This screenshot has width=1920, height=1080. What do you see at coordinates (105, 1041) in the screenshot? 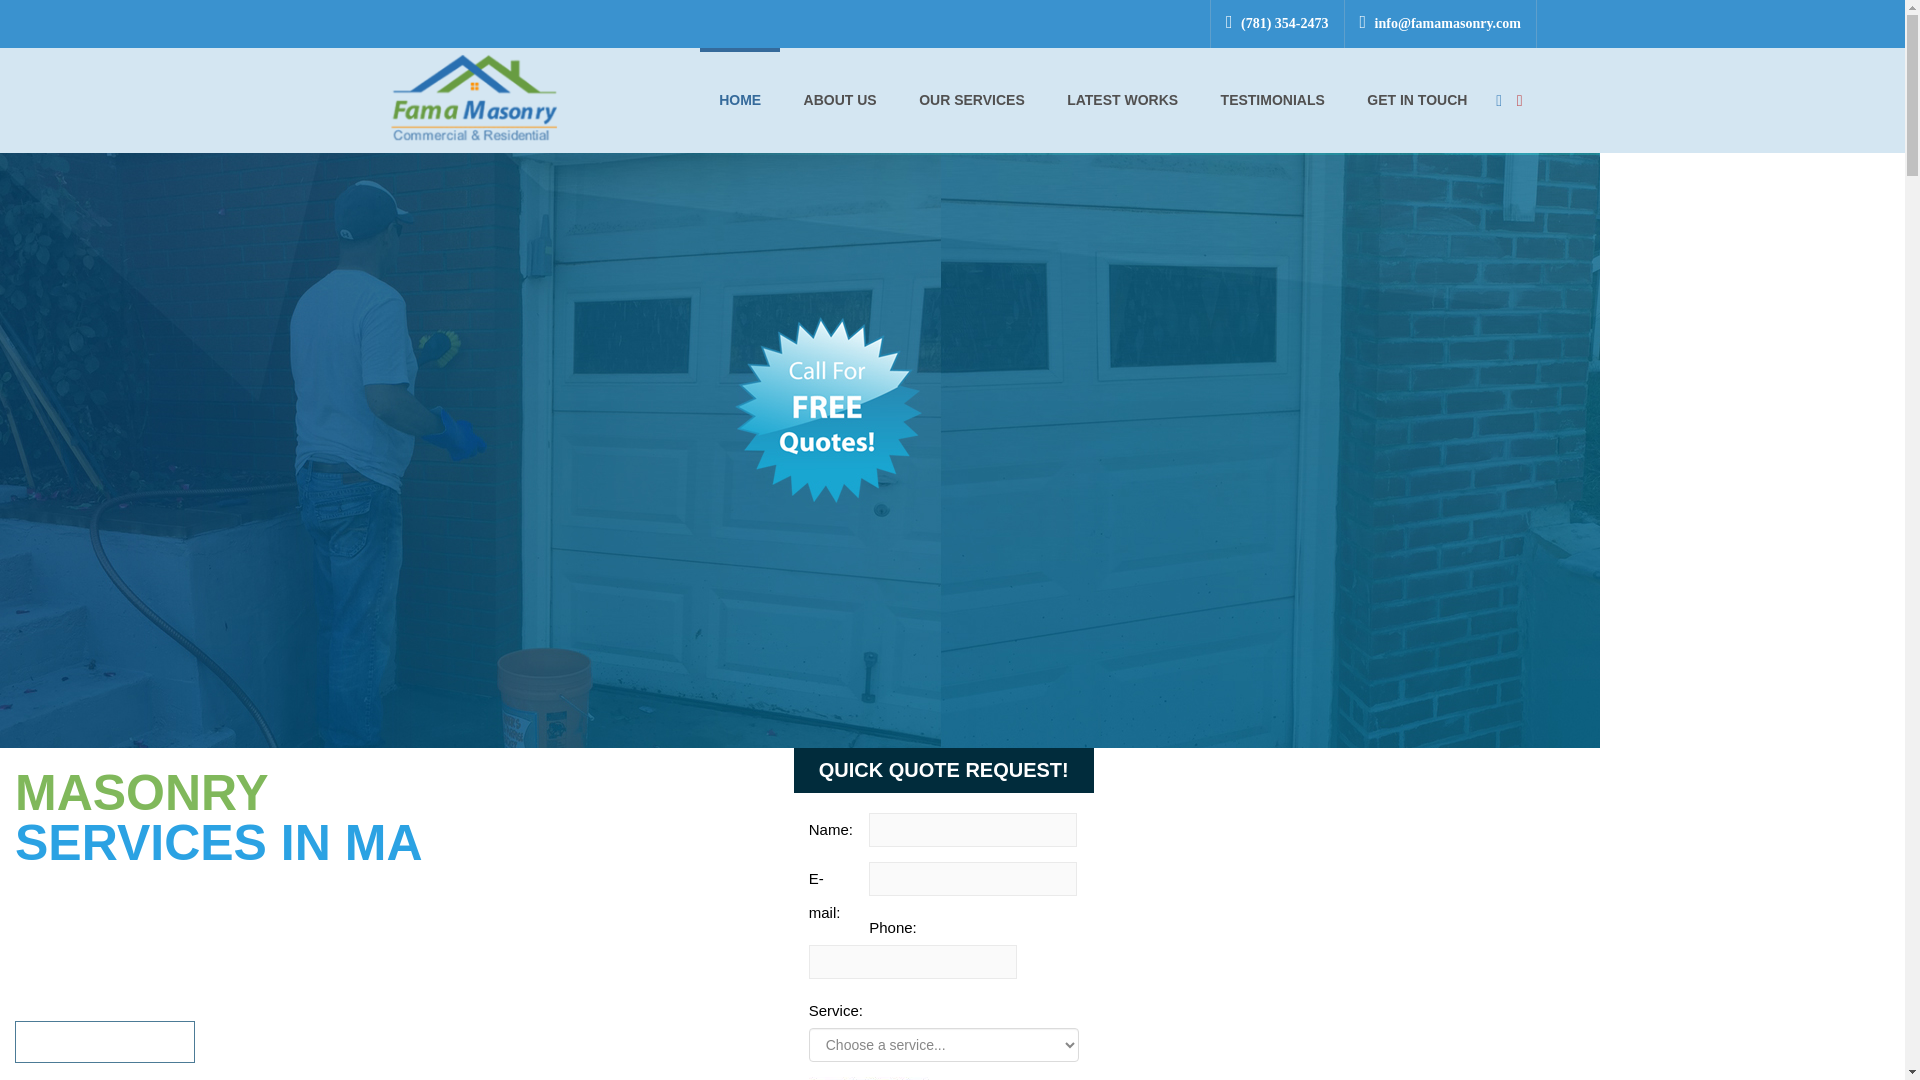
I see `LEARN MORE` at bounding box center [105, 1041].